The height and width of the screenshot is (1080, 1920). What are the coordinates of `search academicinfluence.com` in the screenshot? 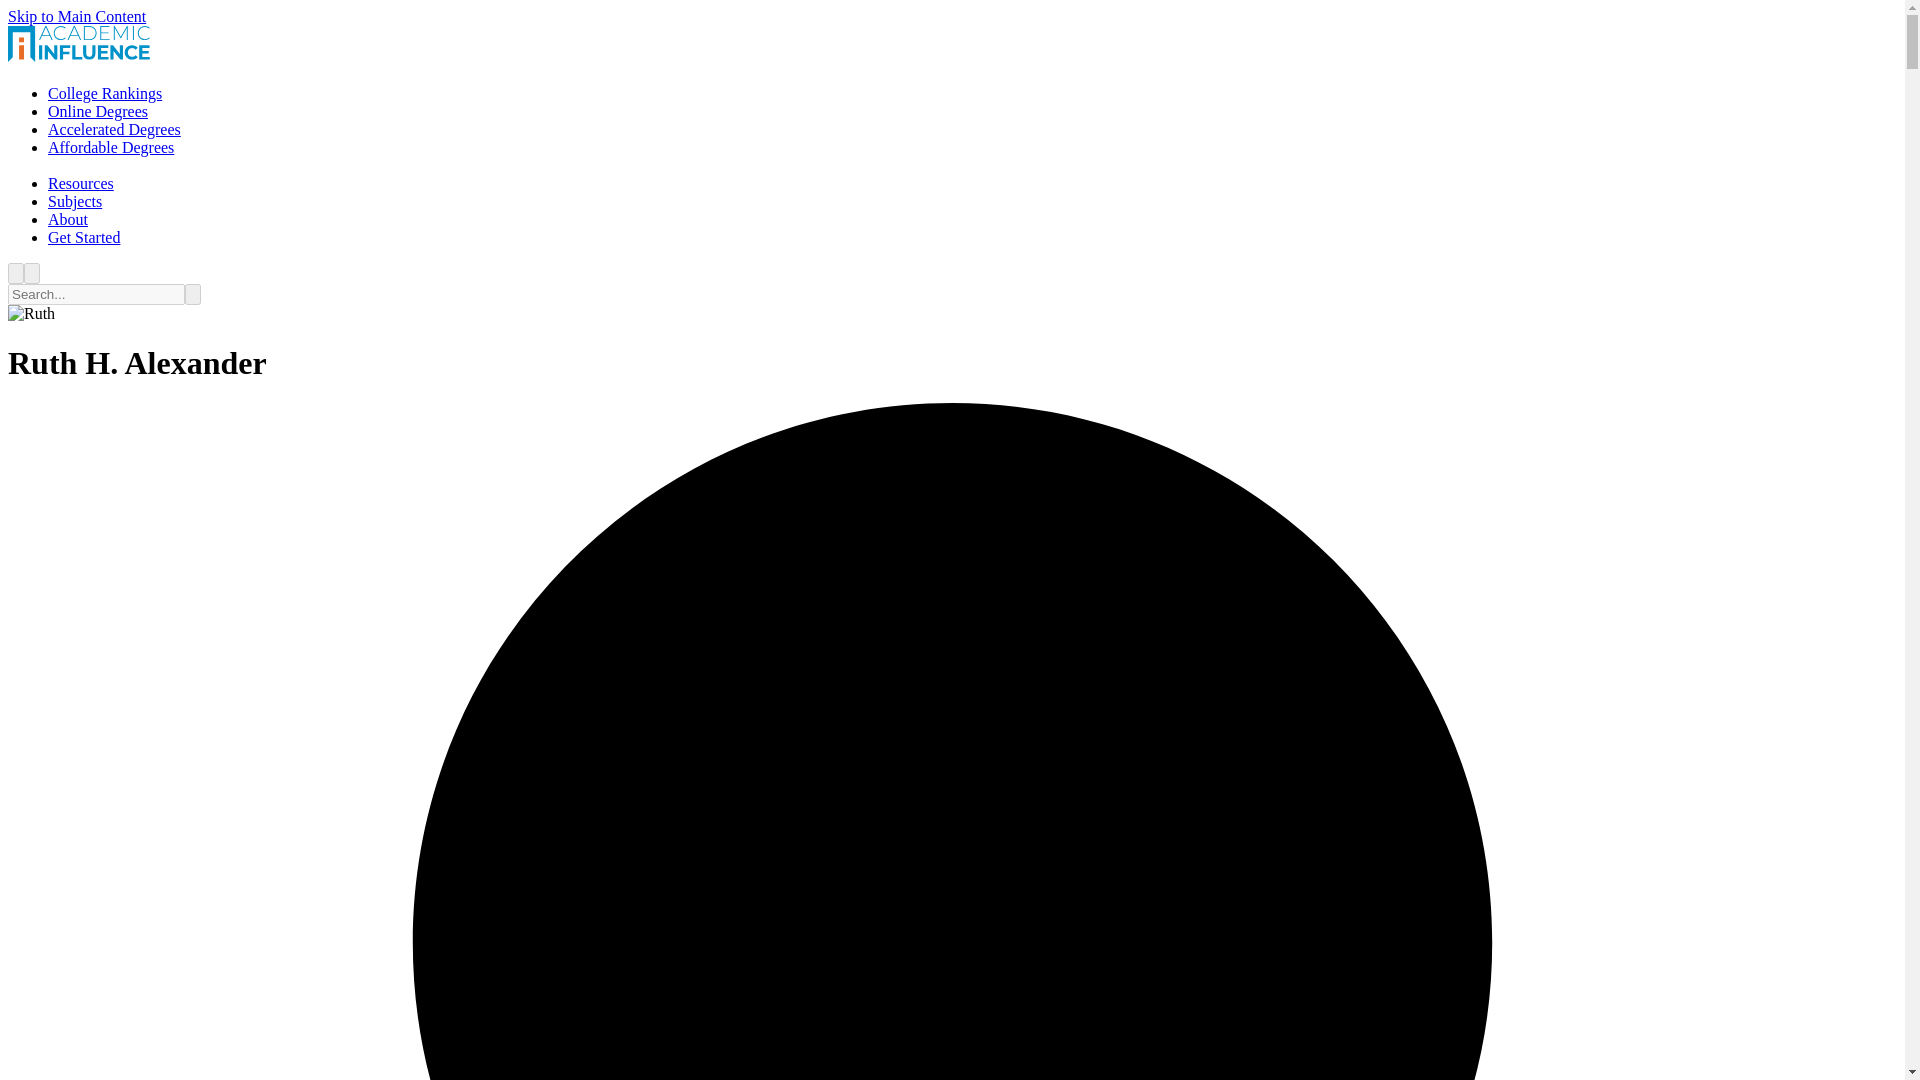 It's located at (15, 274).